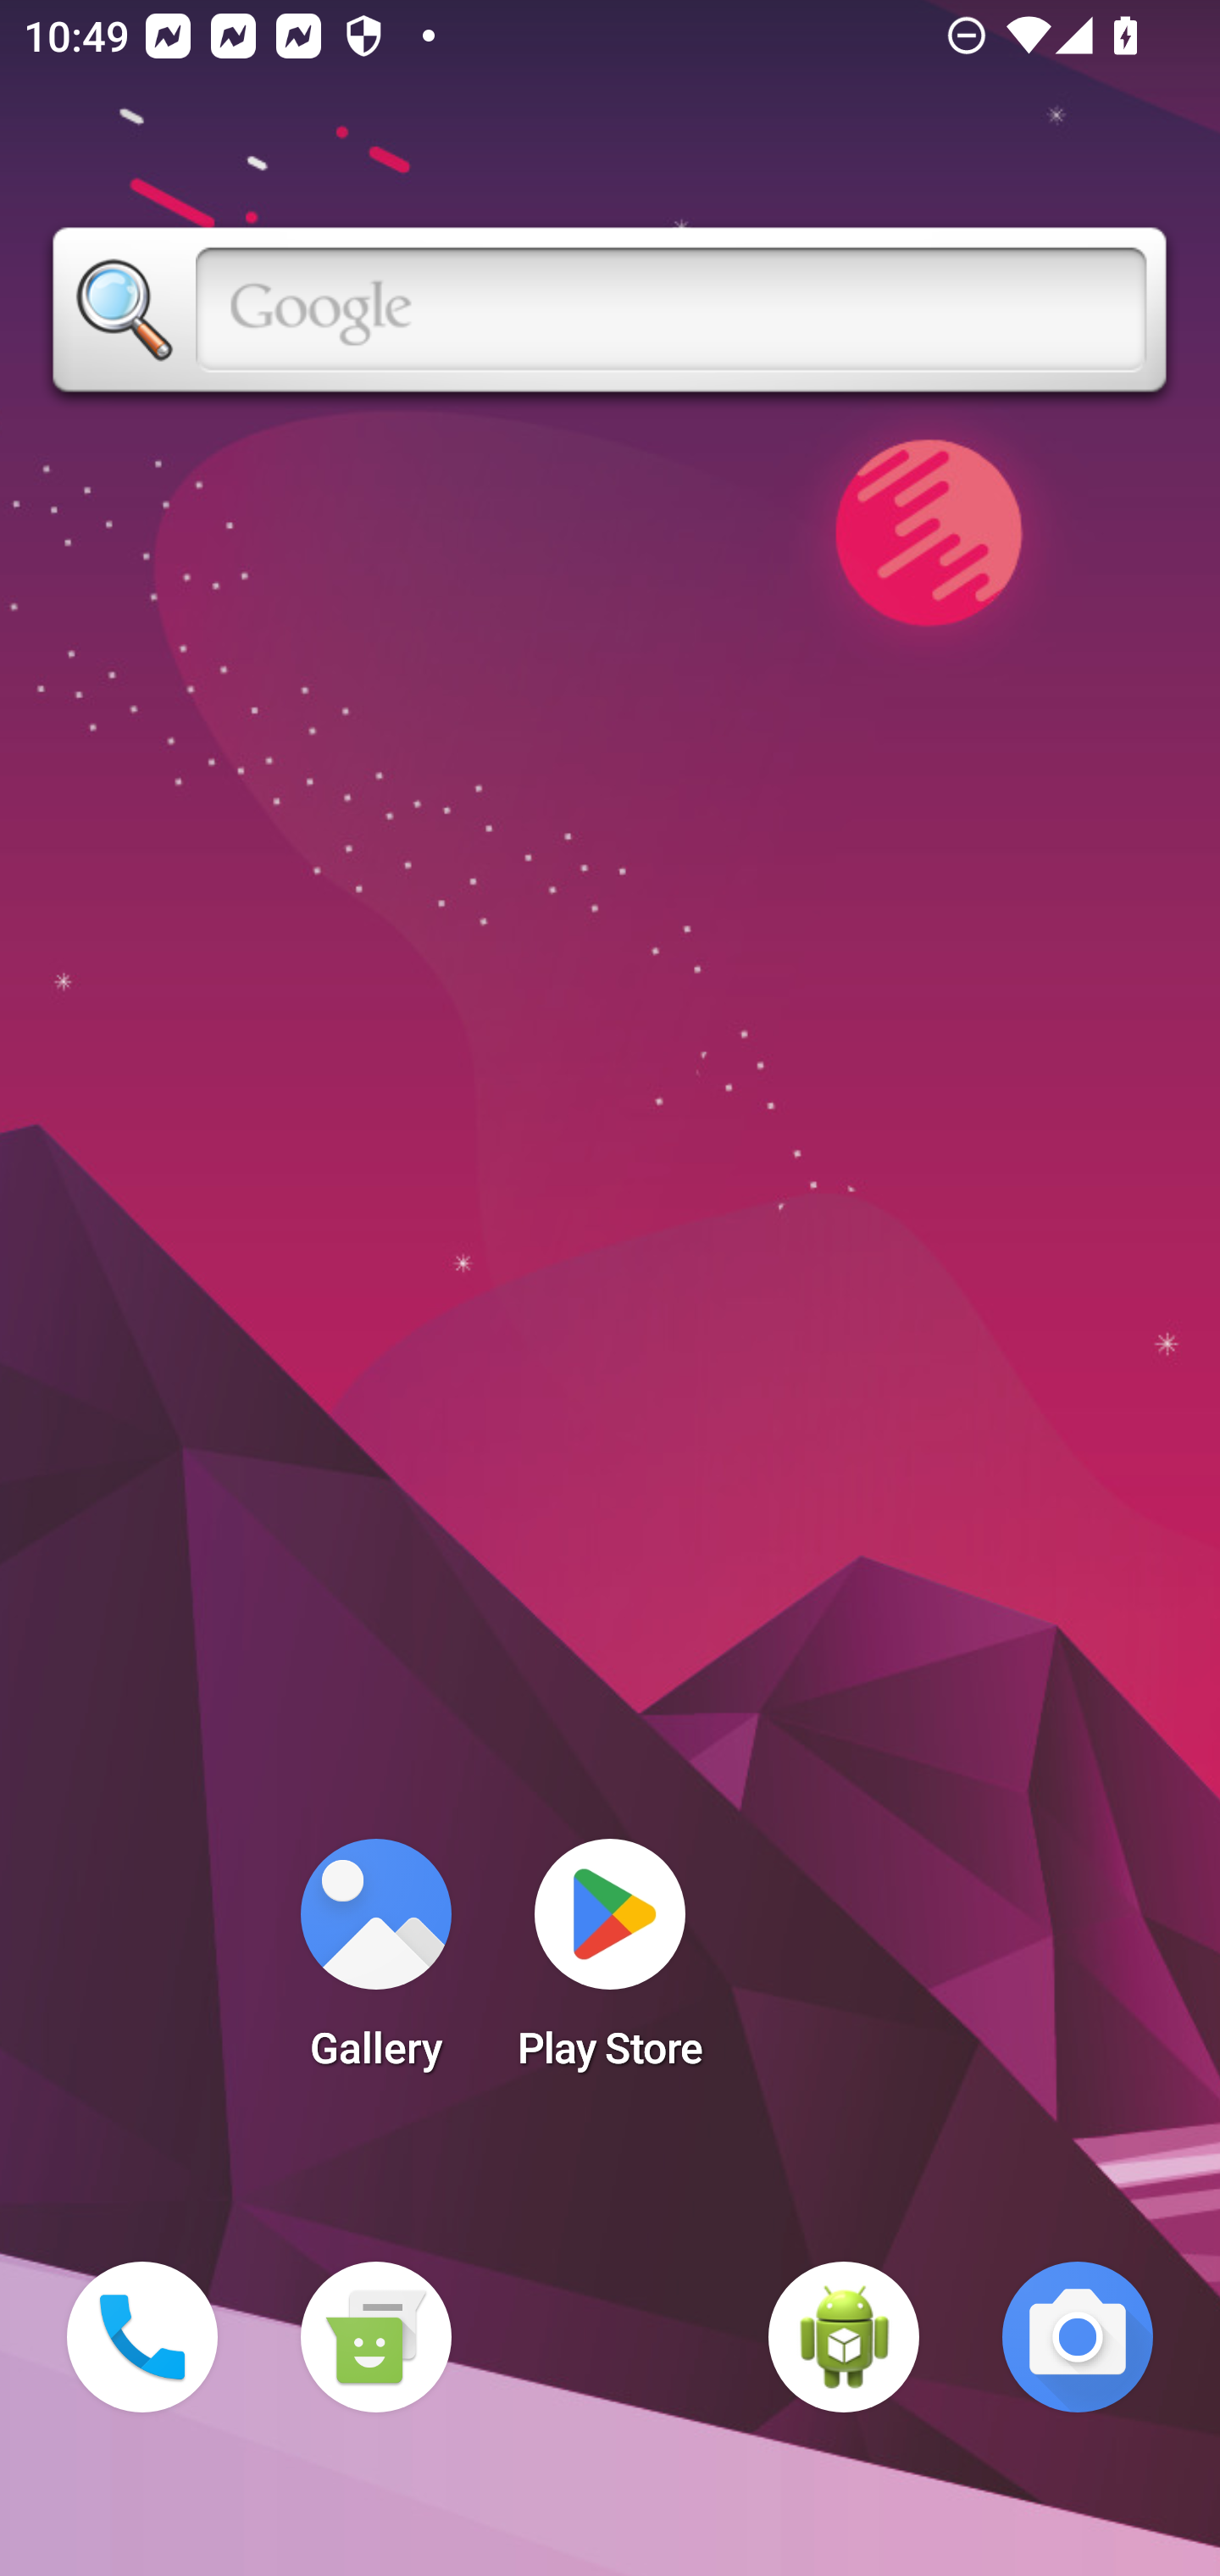  What do you see at coordinates (610, 1964) in the screenshot?
I see `Play Store` at bounding box center [610, 1964].